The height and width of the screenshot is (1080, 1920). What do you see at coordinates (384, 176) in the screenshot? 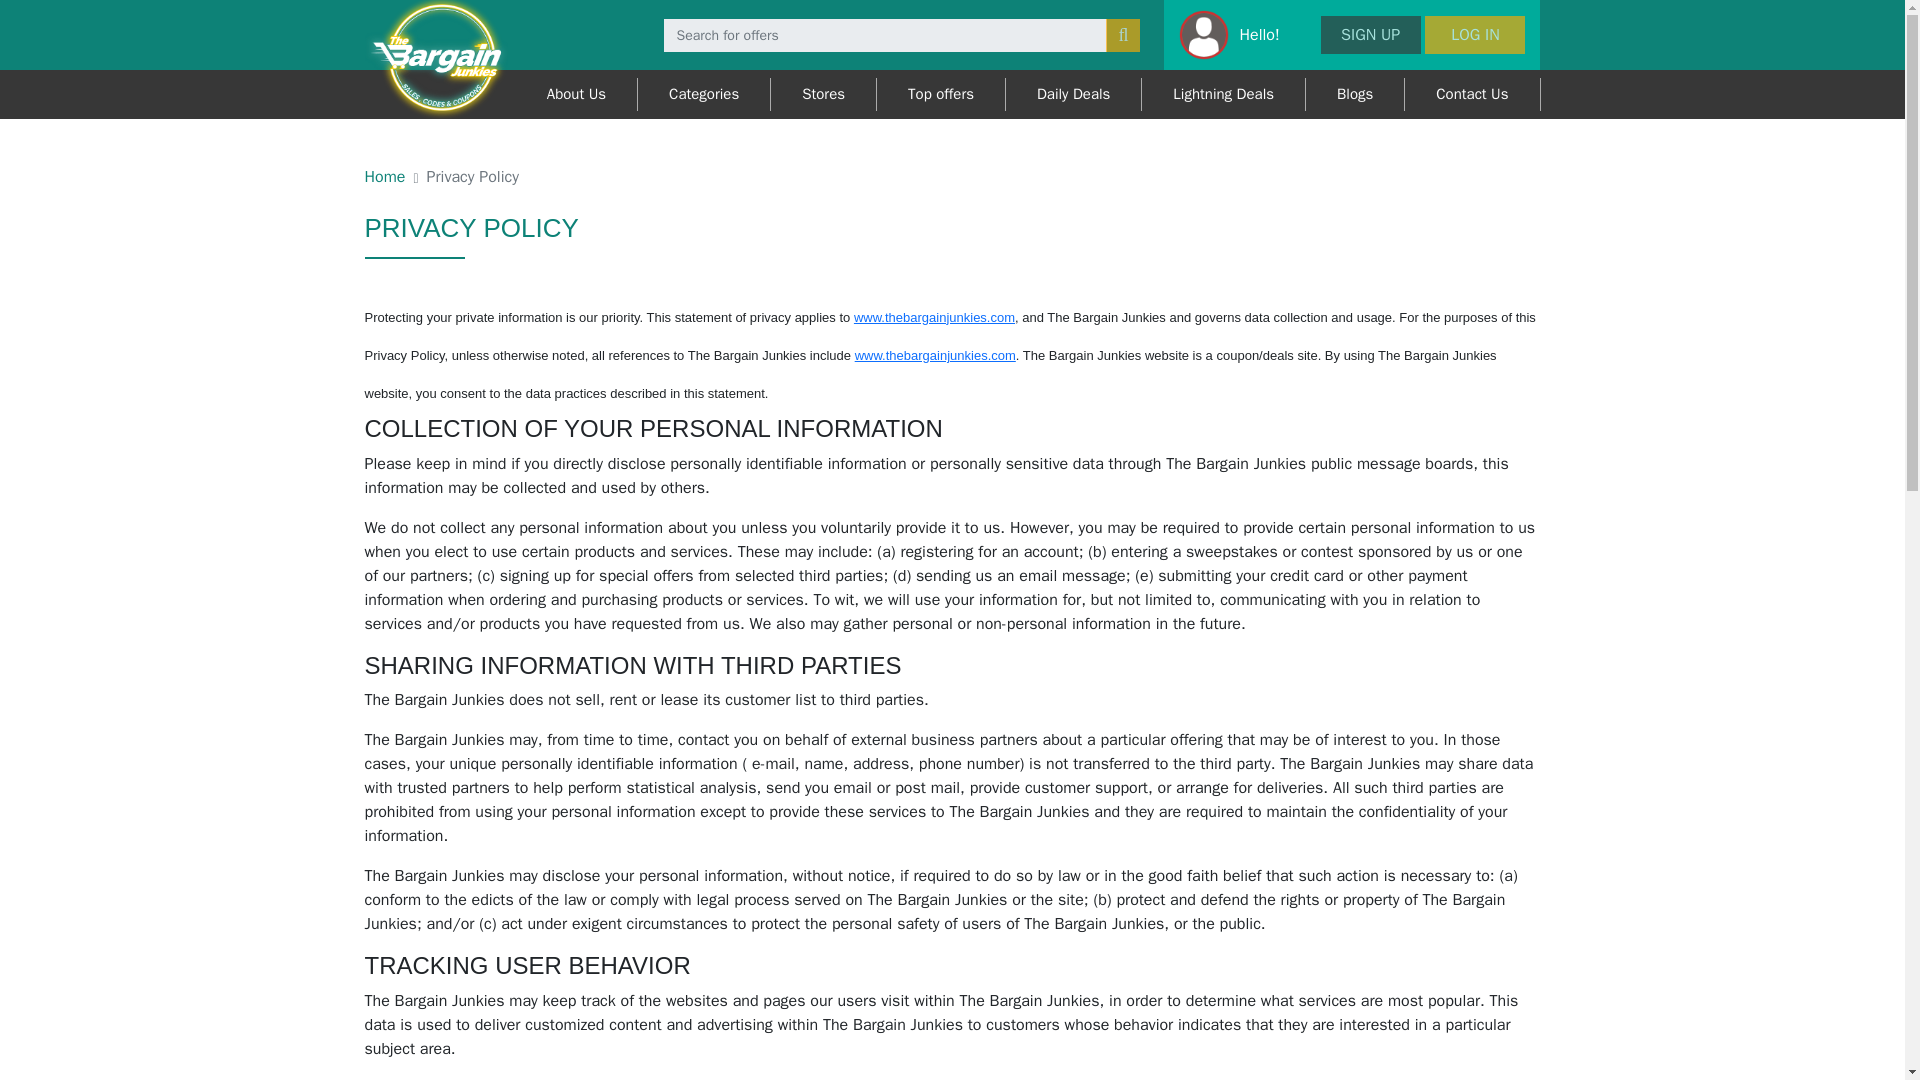
I see `Home` at bounding box center [384, 176].